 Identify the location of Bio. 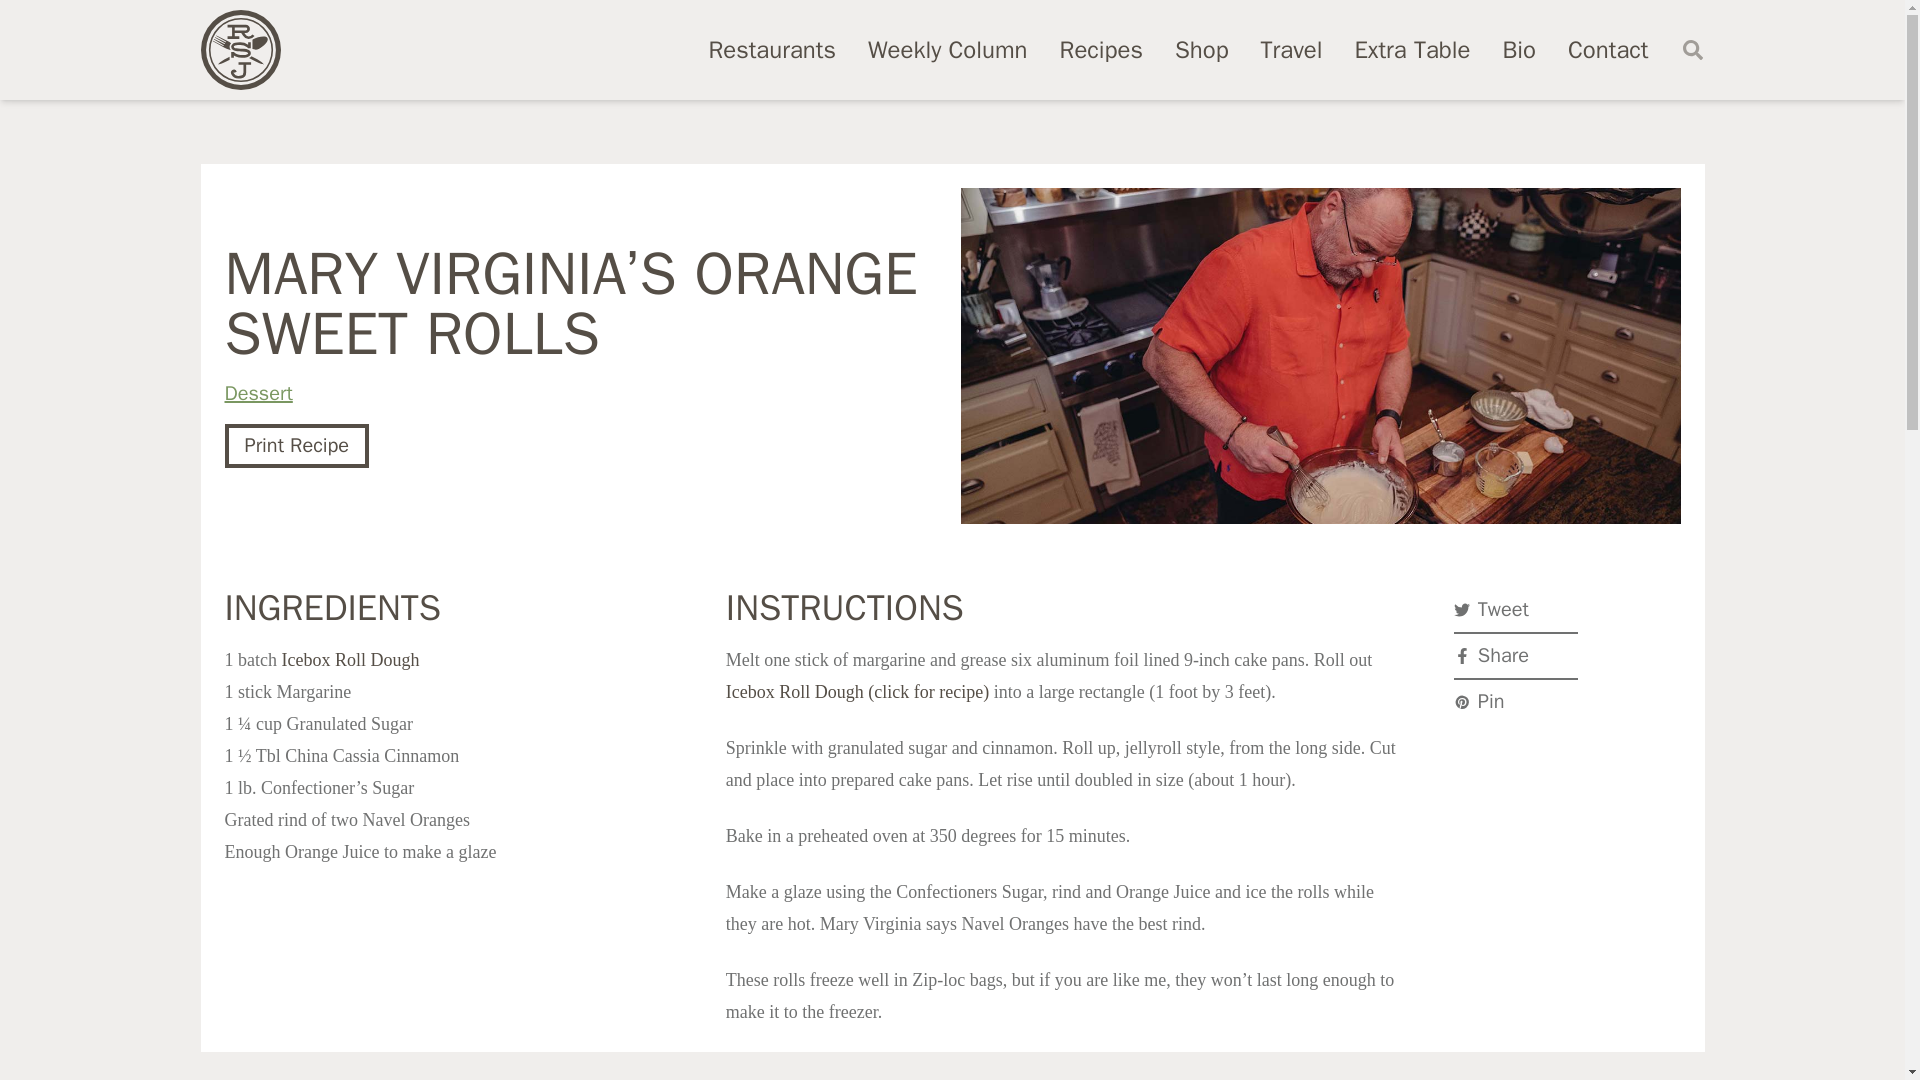
(1518, 49).